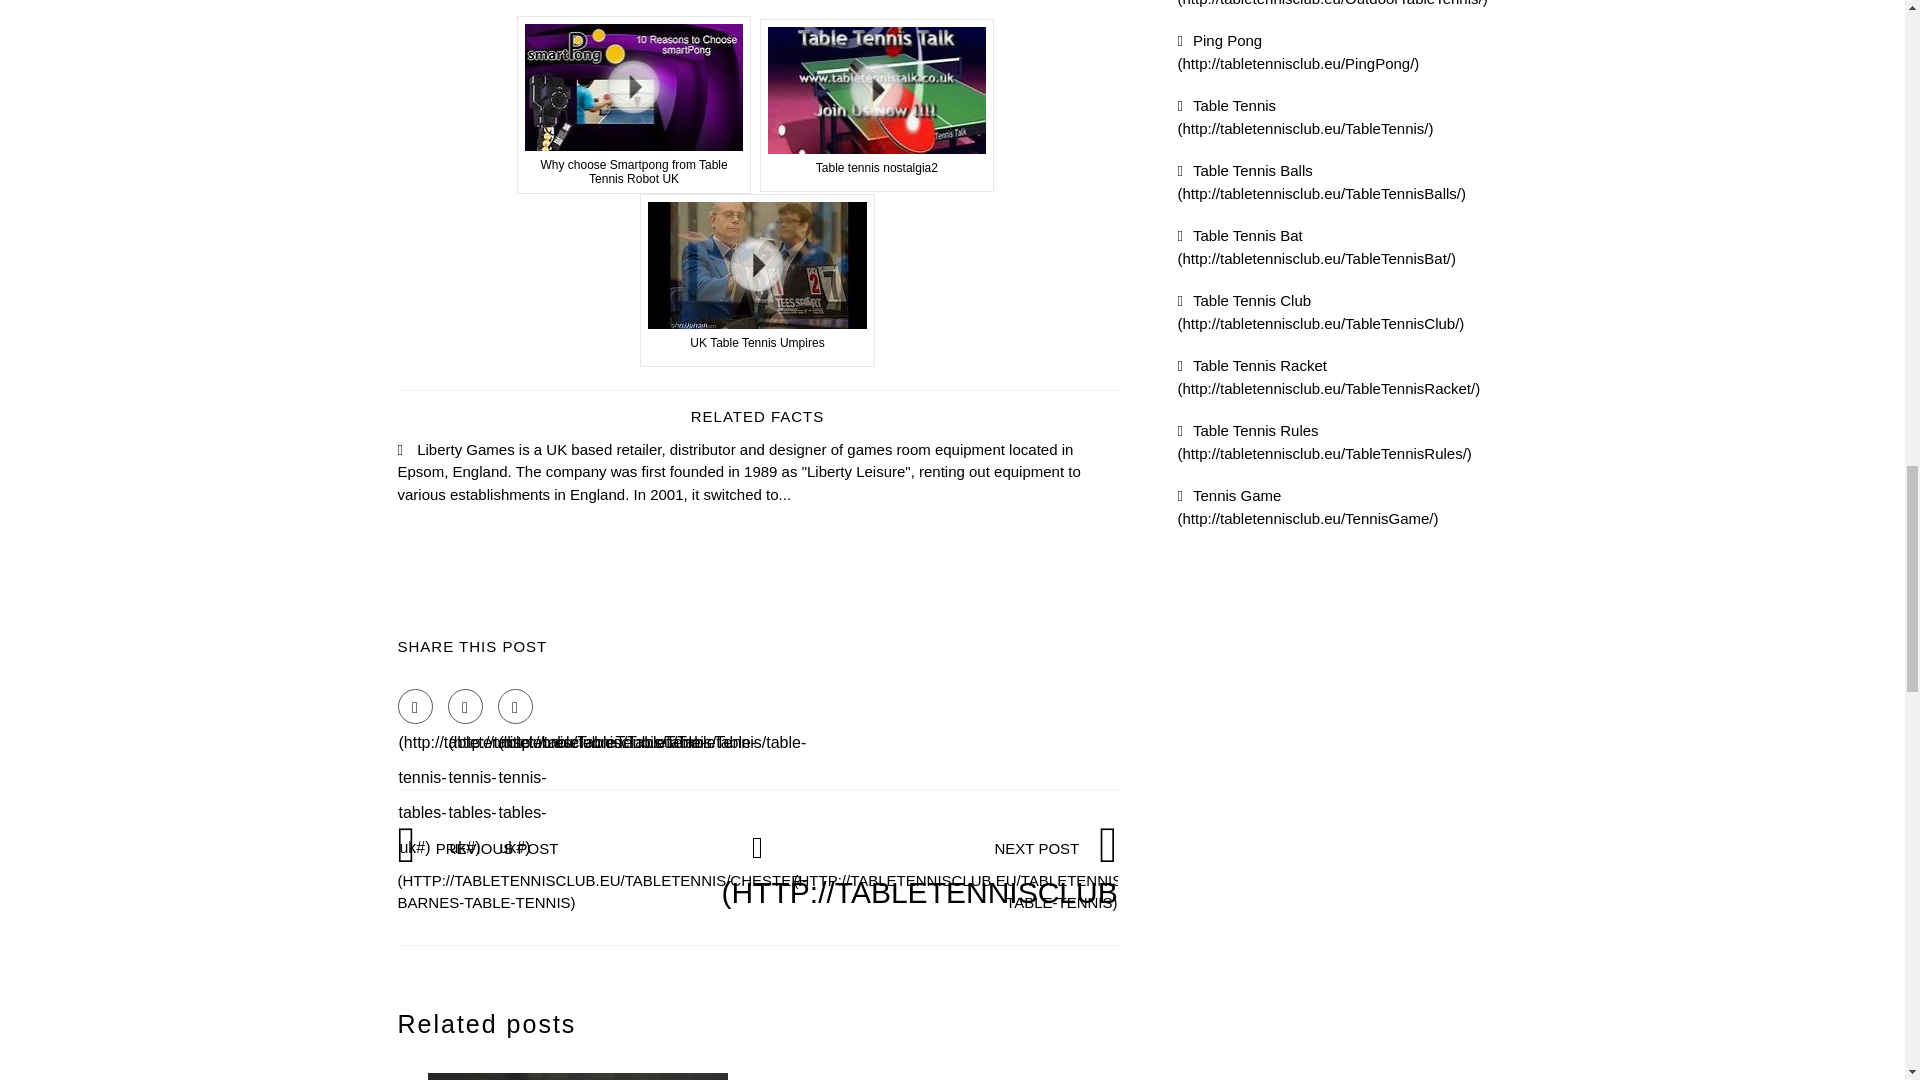  Describe the element at coordinates (634, 105) in the screenshot. I see `View this video from YouTube` at that location.